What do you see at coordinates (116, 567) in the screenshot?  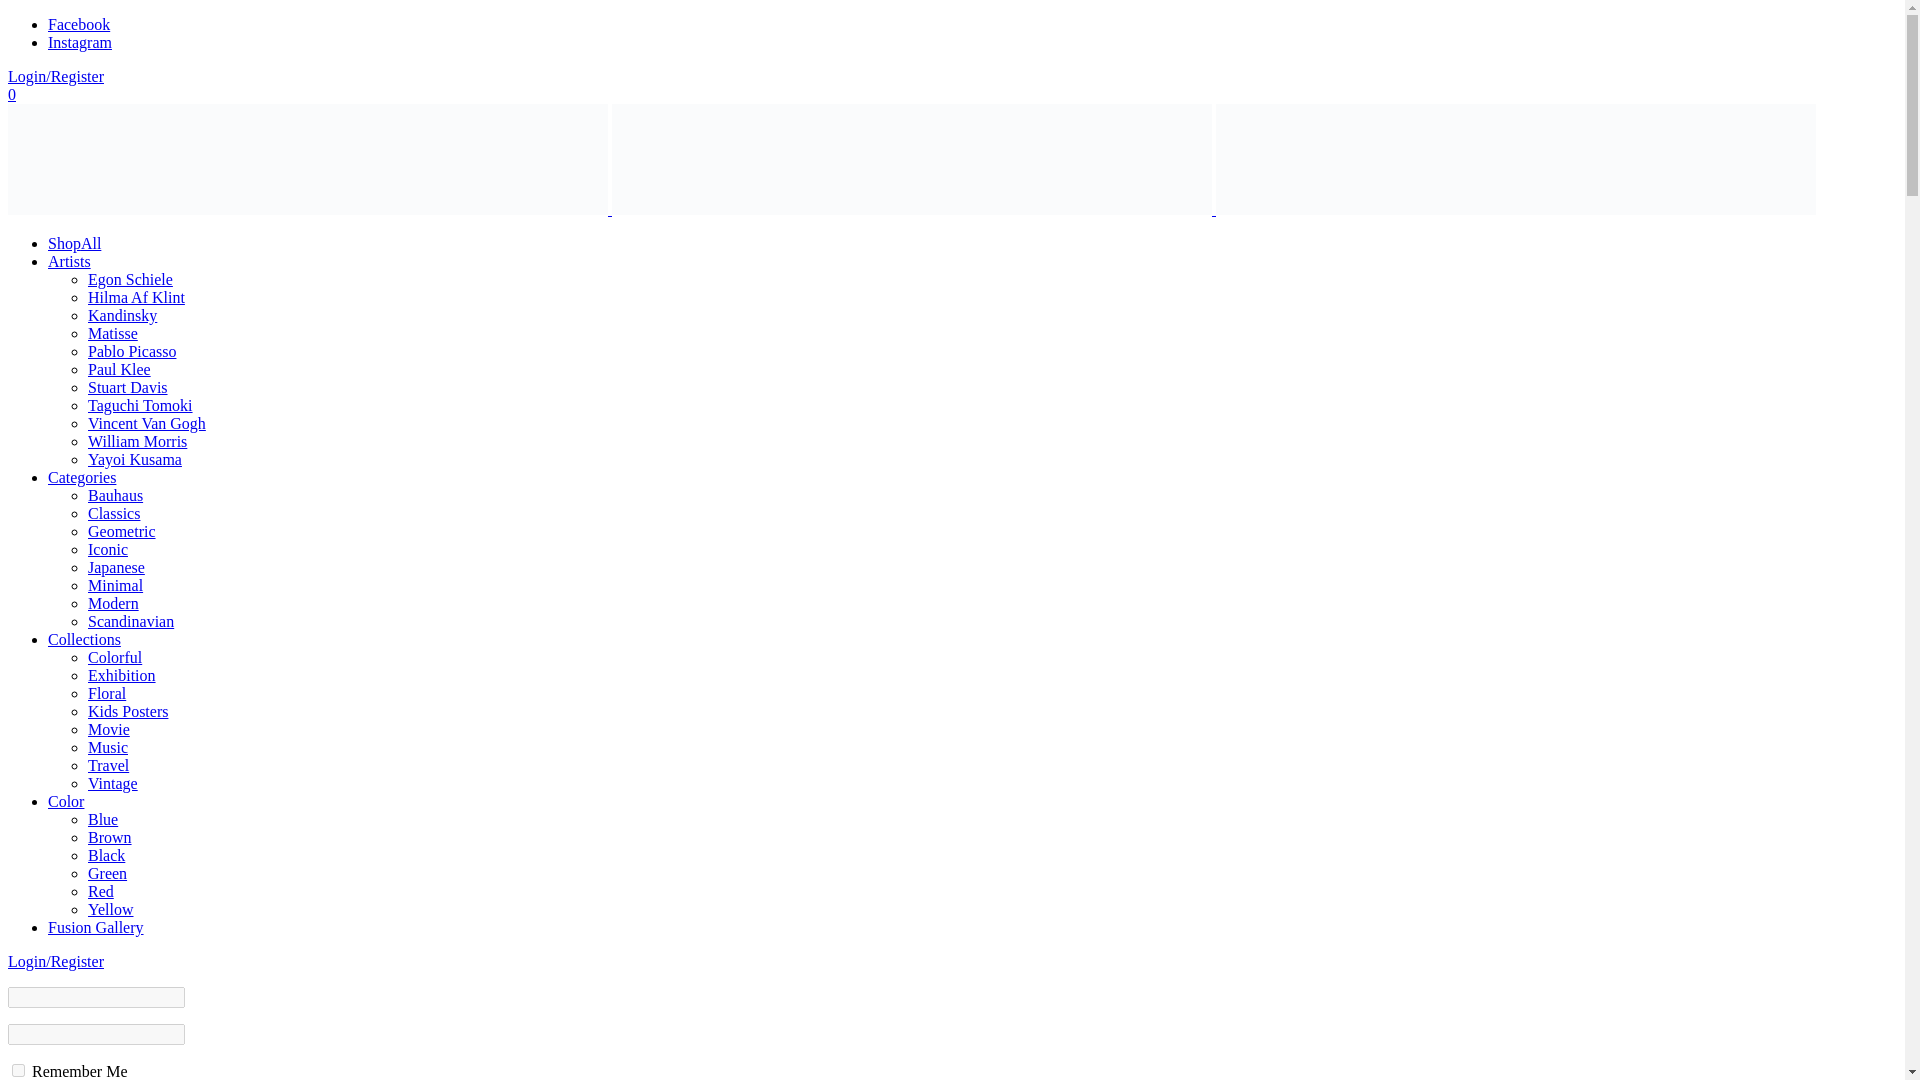 I see `Japanese` at bounding box center [116, 567].